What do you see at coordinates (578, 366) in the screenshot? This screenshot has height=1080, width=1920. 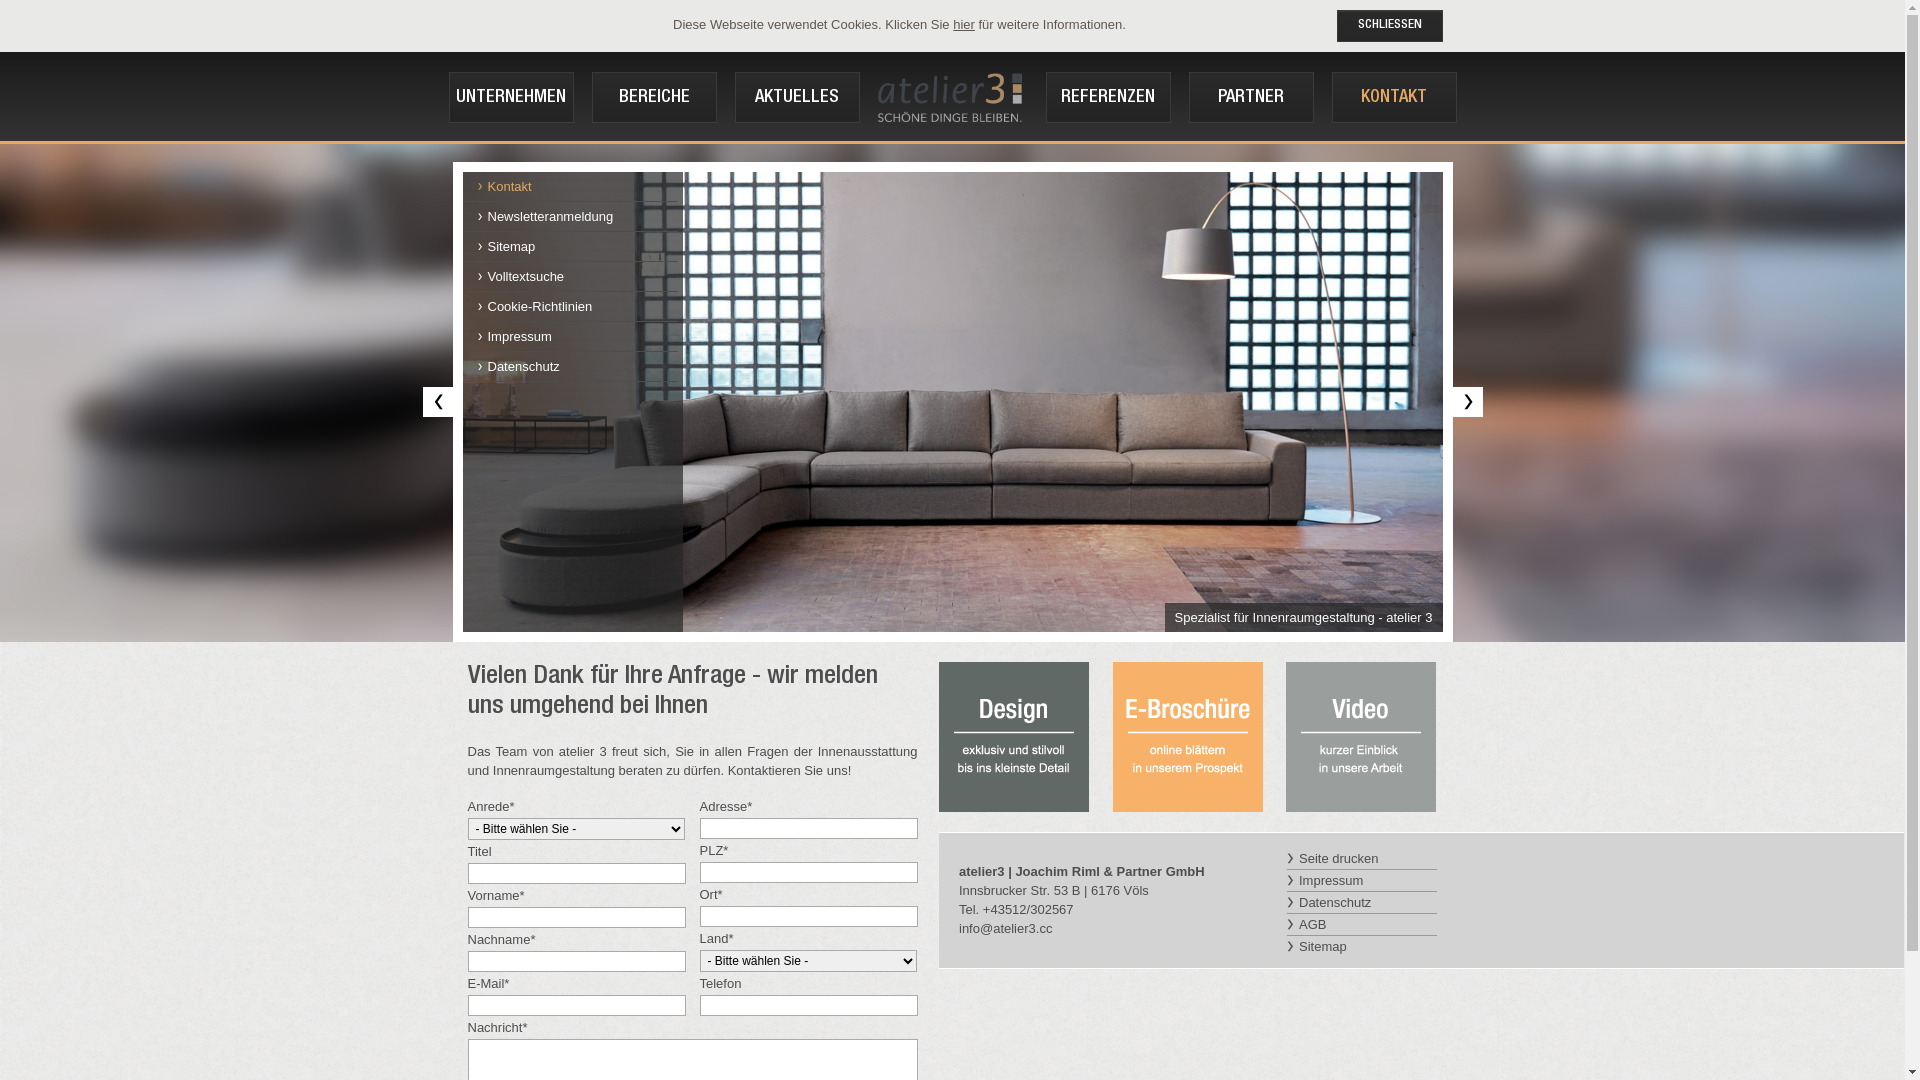 I see `Datenschutz` at bounding box center [578, 366].